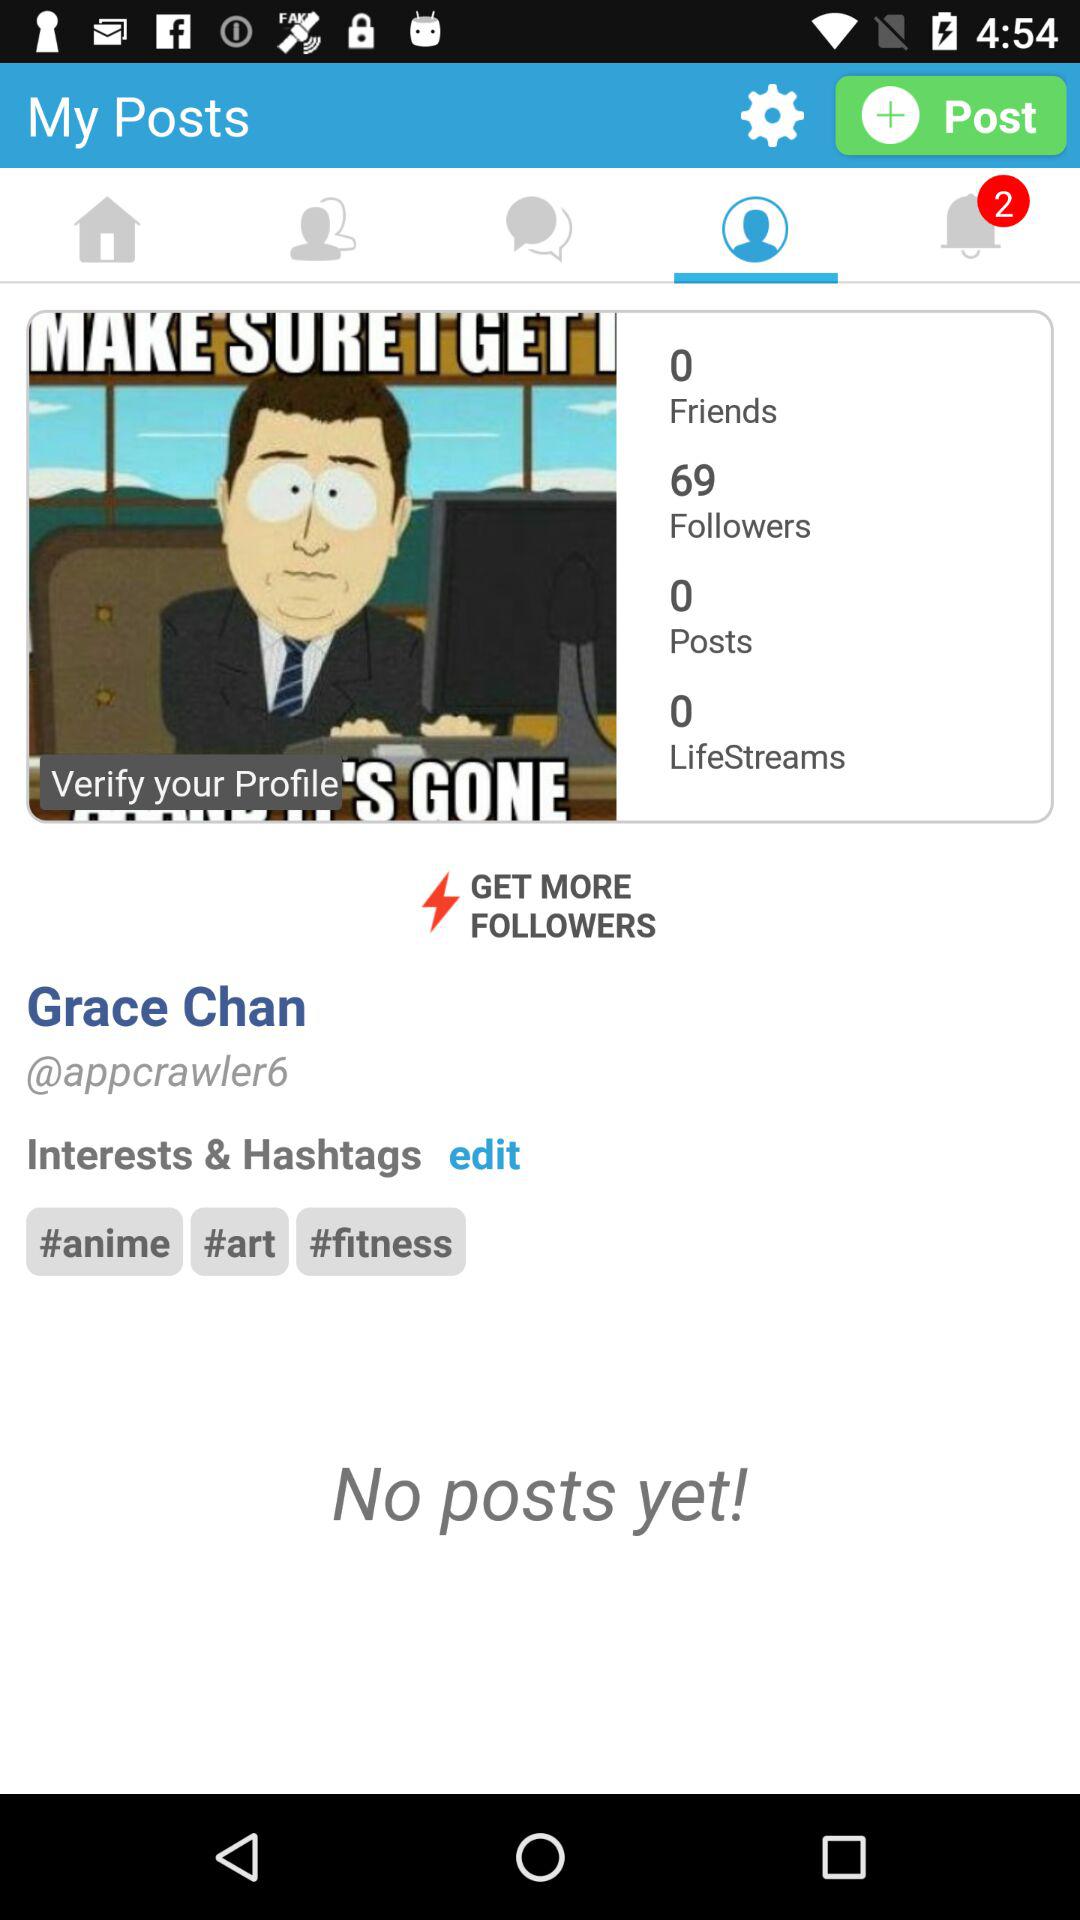 The width and height of the screenshot is (1080, 1920). Describe the element at coordinates (239, 1241) in the screenshot. I see `tap the item to the right of #anime item` at that location.